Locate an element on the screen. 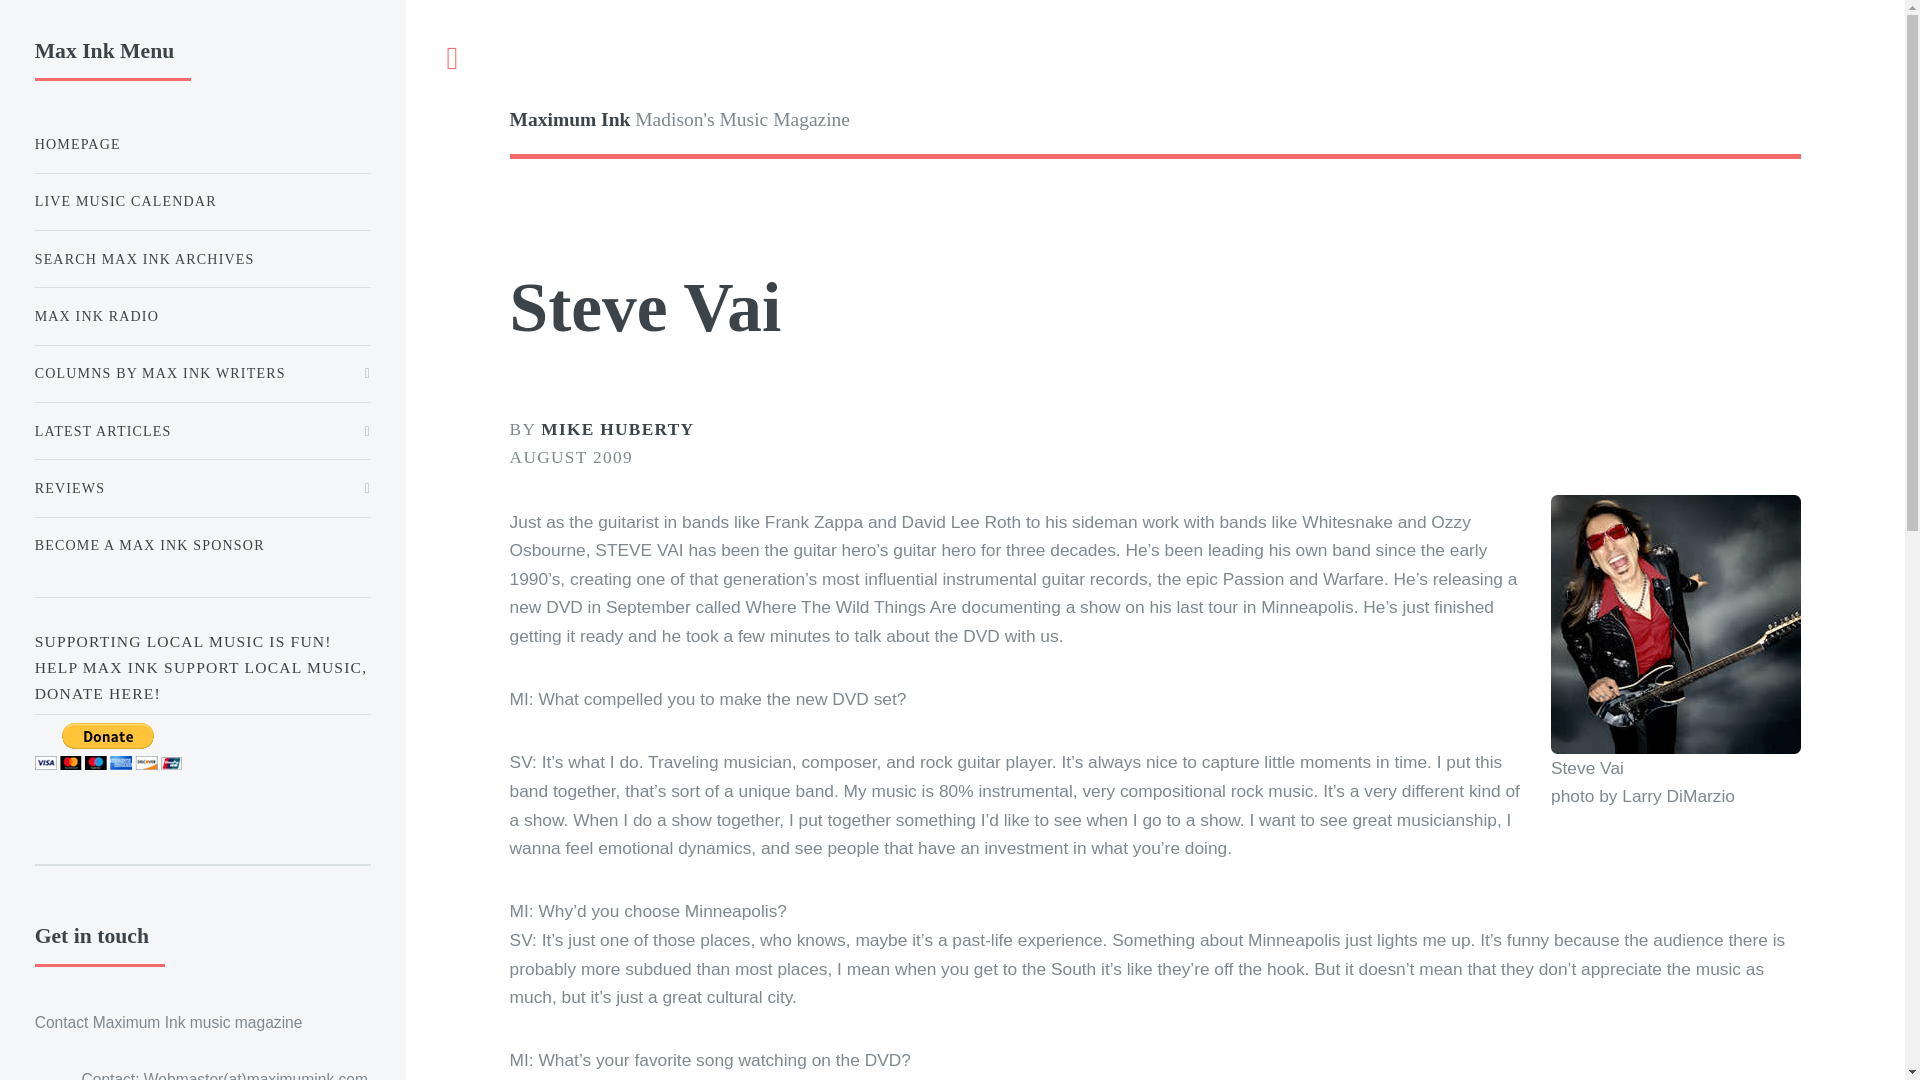 Image resolution: width=1920 pixels, height=1080 pixels. LIVE MUSIC CALENDAR is located at coordinates (202, 202).